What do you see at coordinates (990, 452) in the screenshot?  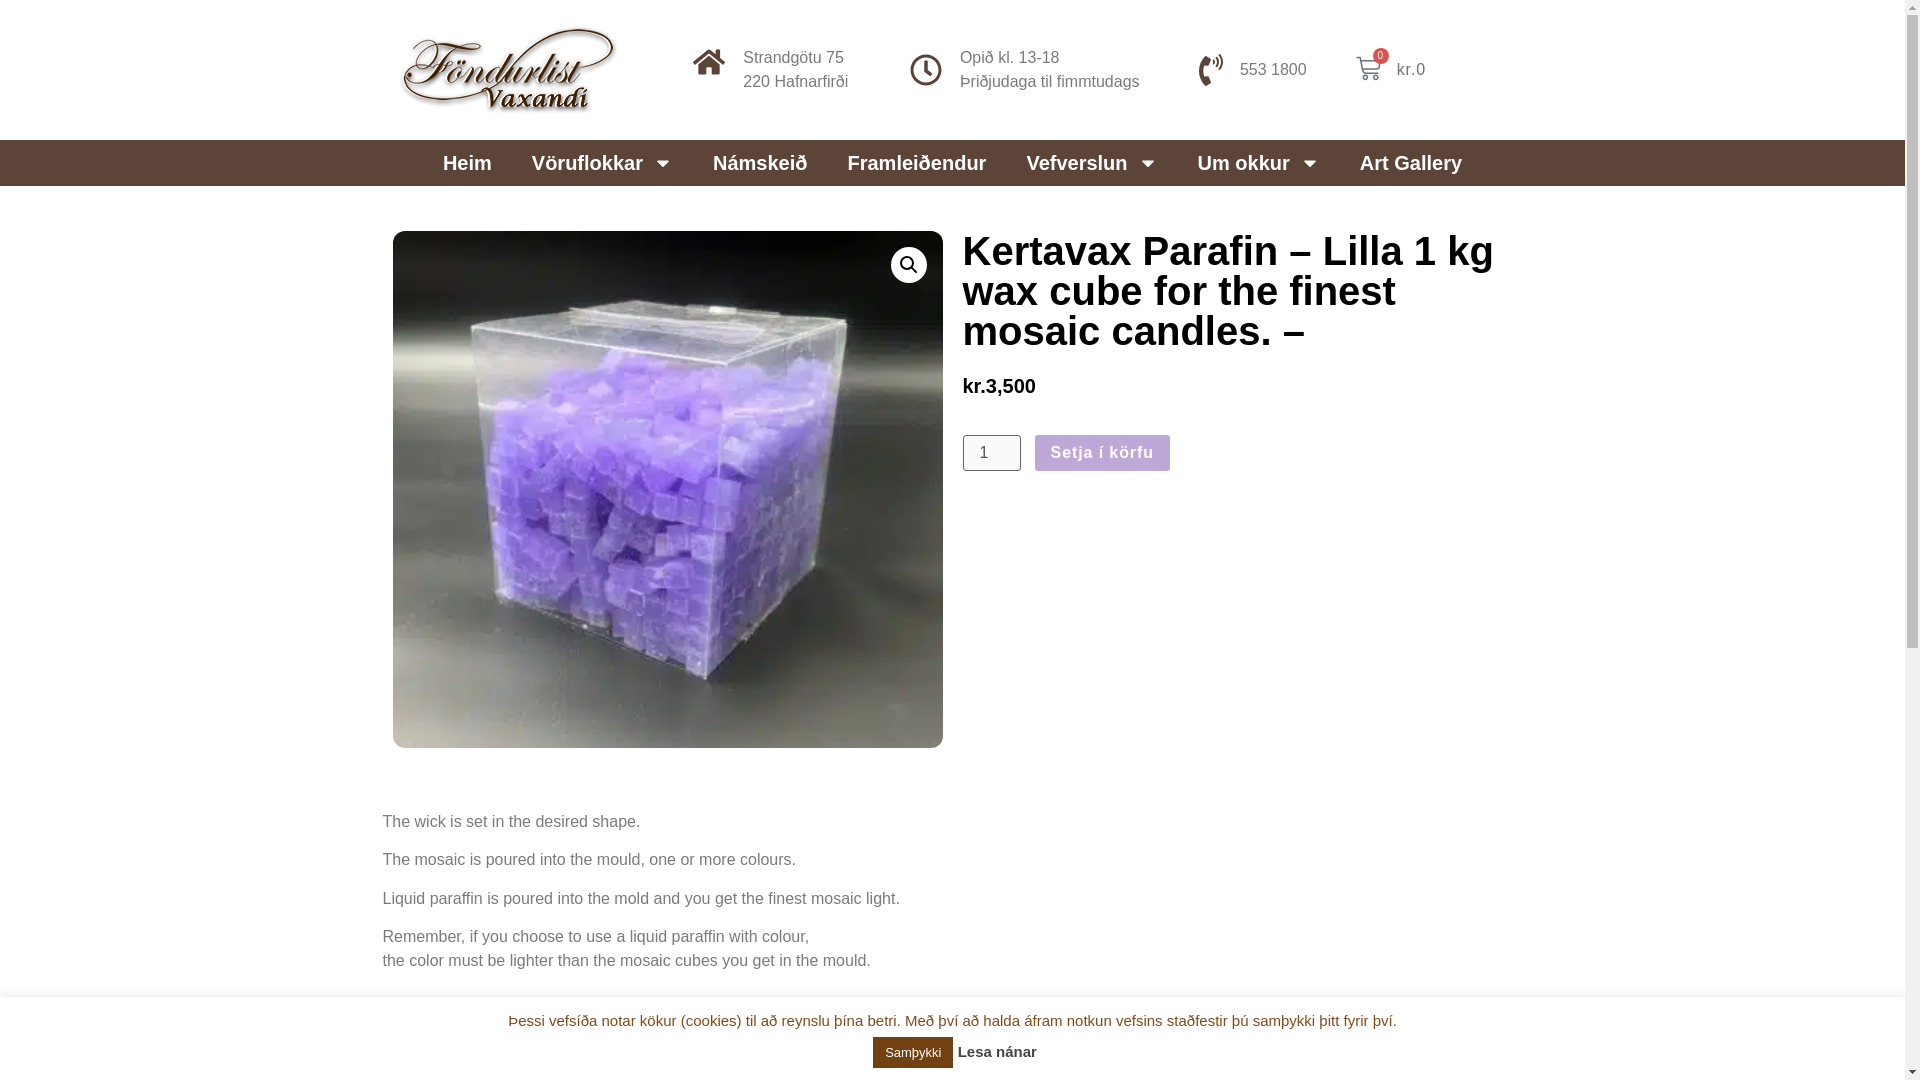 I see `Heim` at bounding box center [990, 452].